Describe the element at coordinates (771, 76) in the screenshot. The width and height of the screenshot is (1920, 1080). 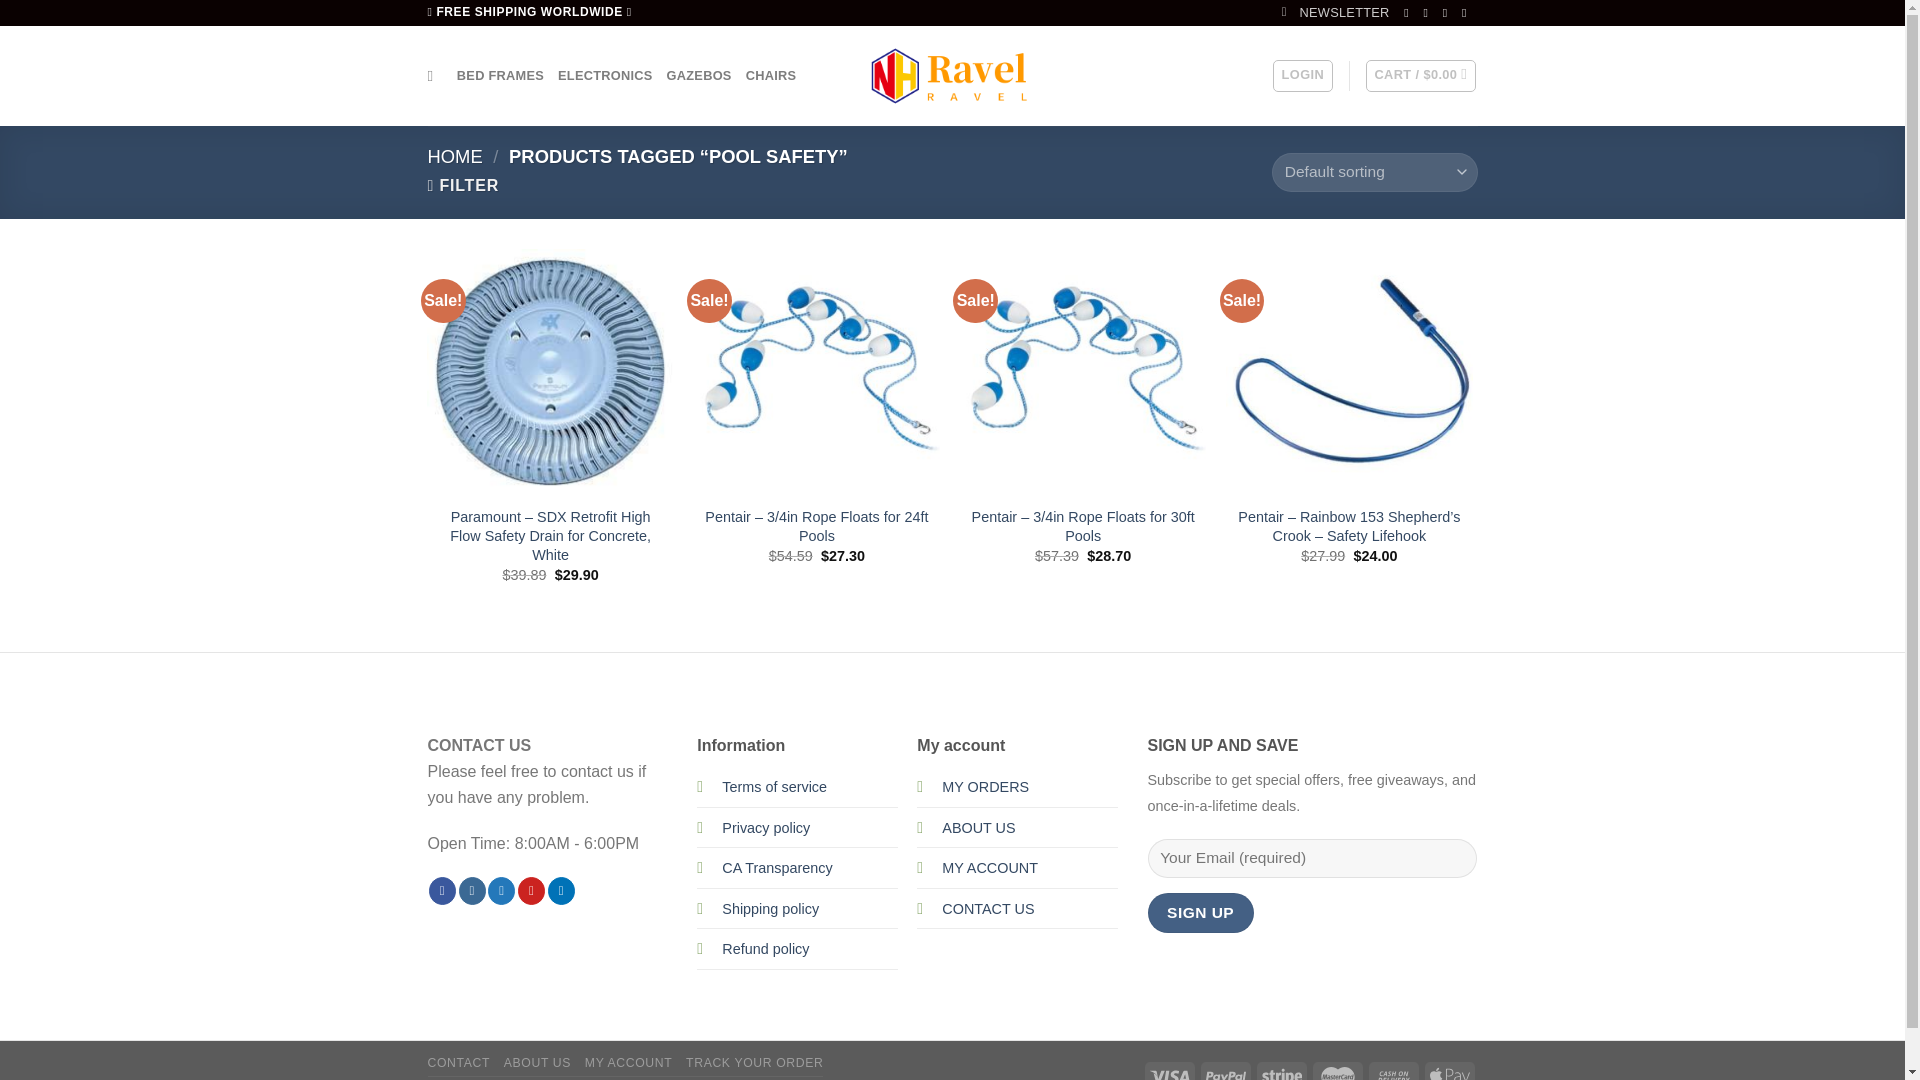
I see `CHAIRS` at that location.